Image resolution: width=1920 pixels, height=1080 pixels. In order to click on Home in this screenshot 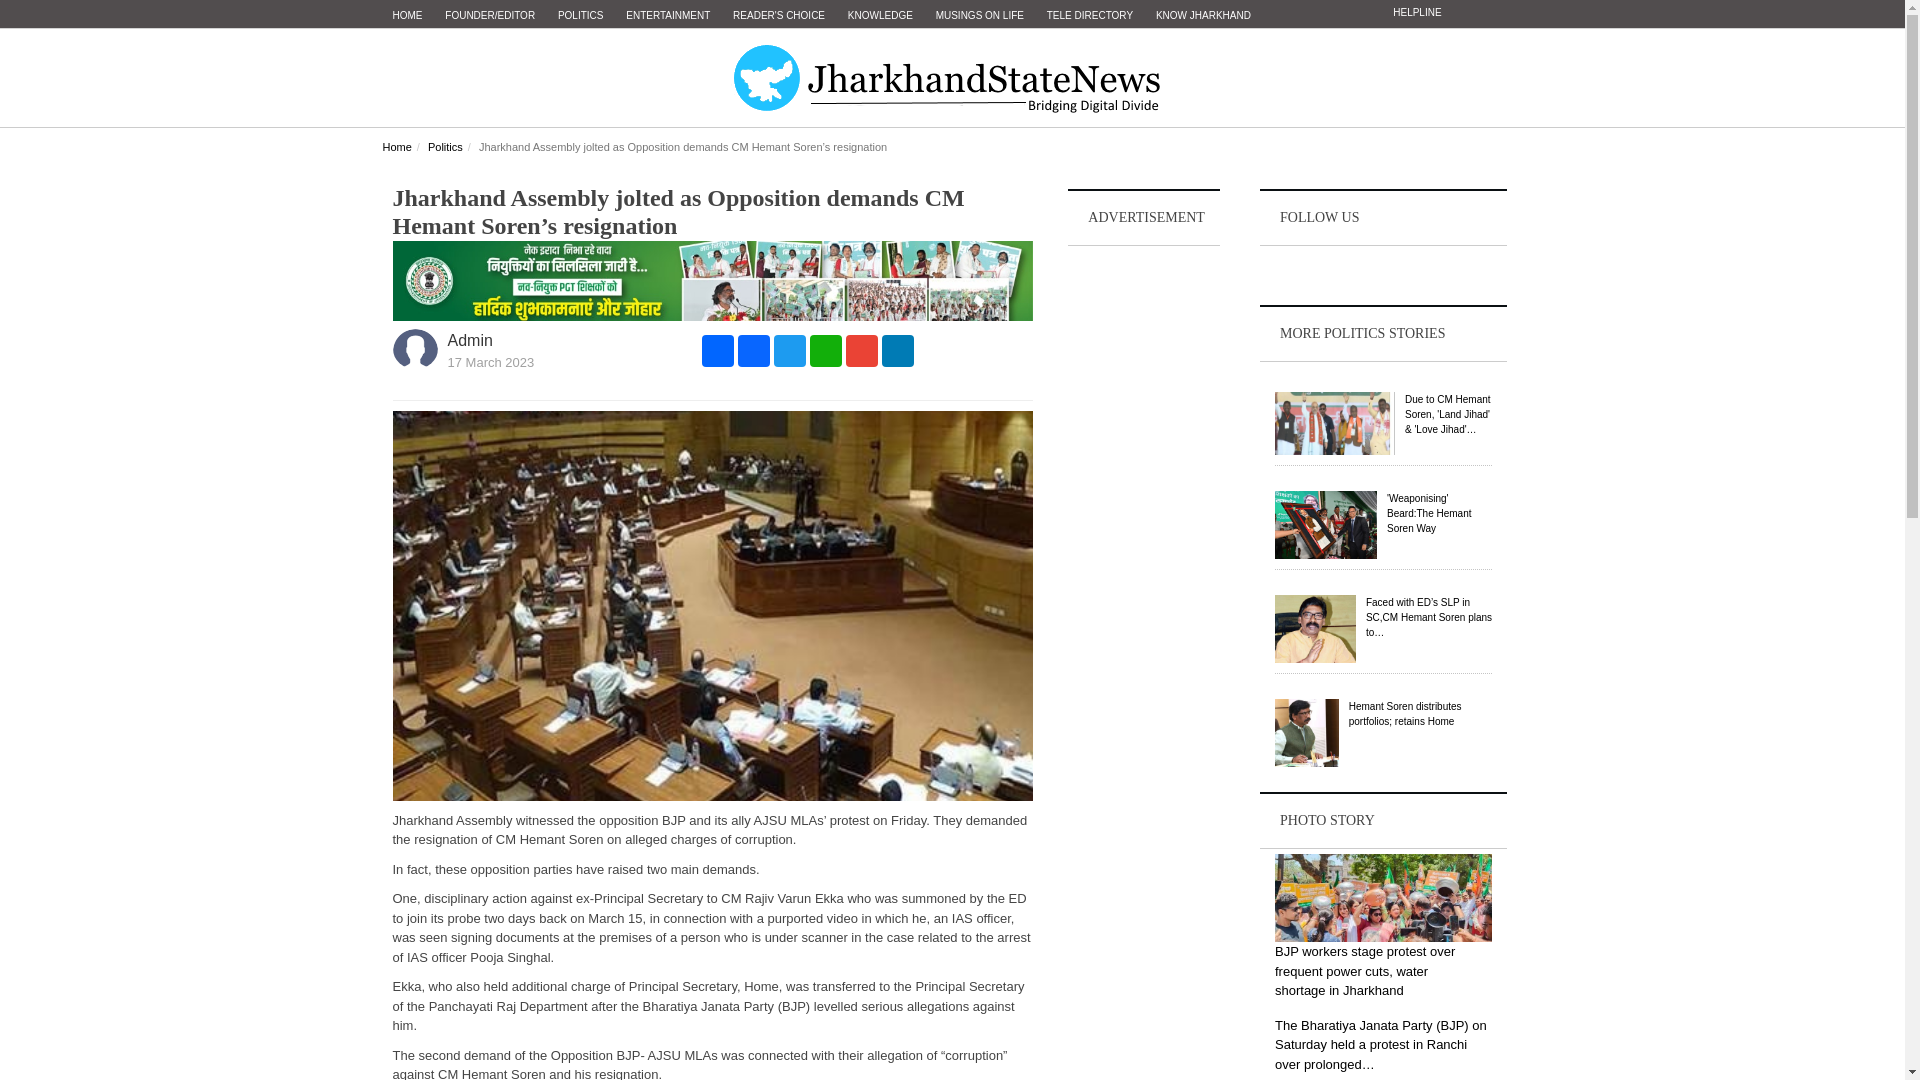, I will do `click(396, 147)`.